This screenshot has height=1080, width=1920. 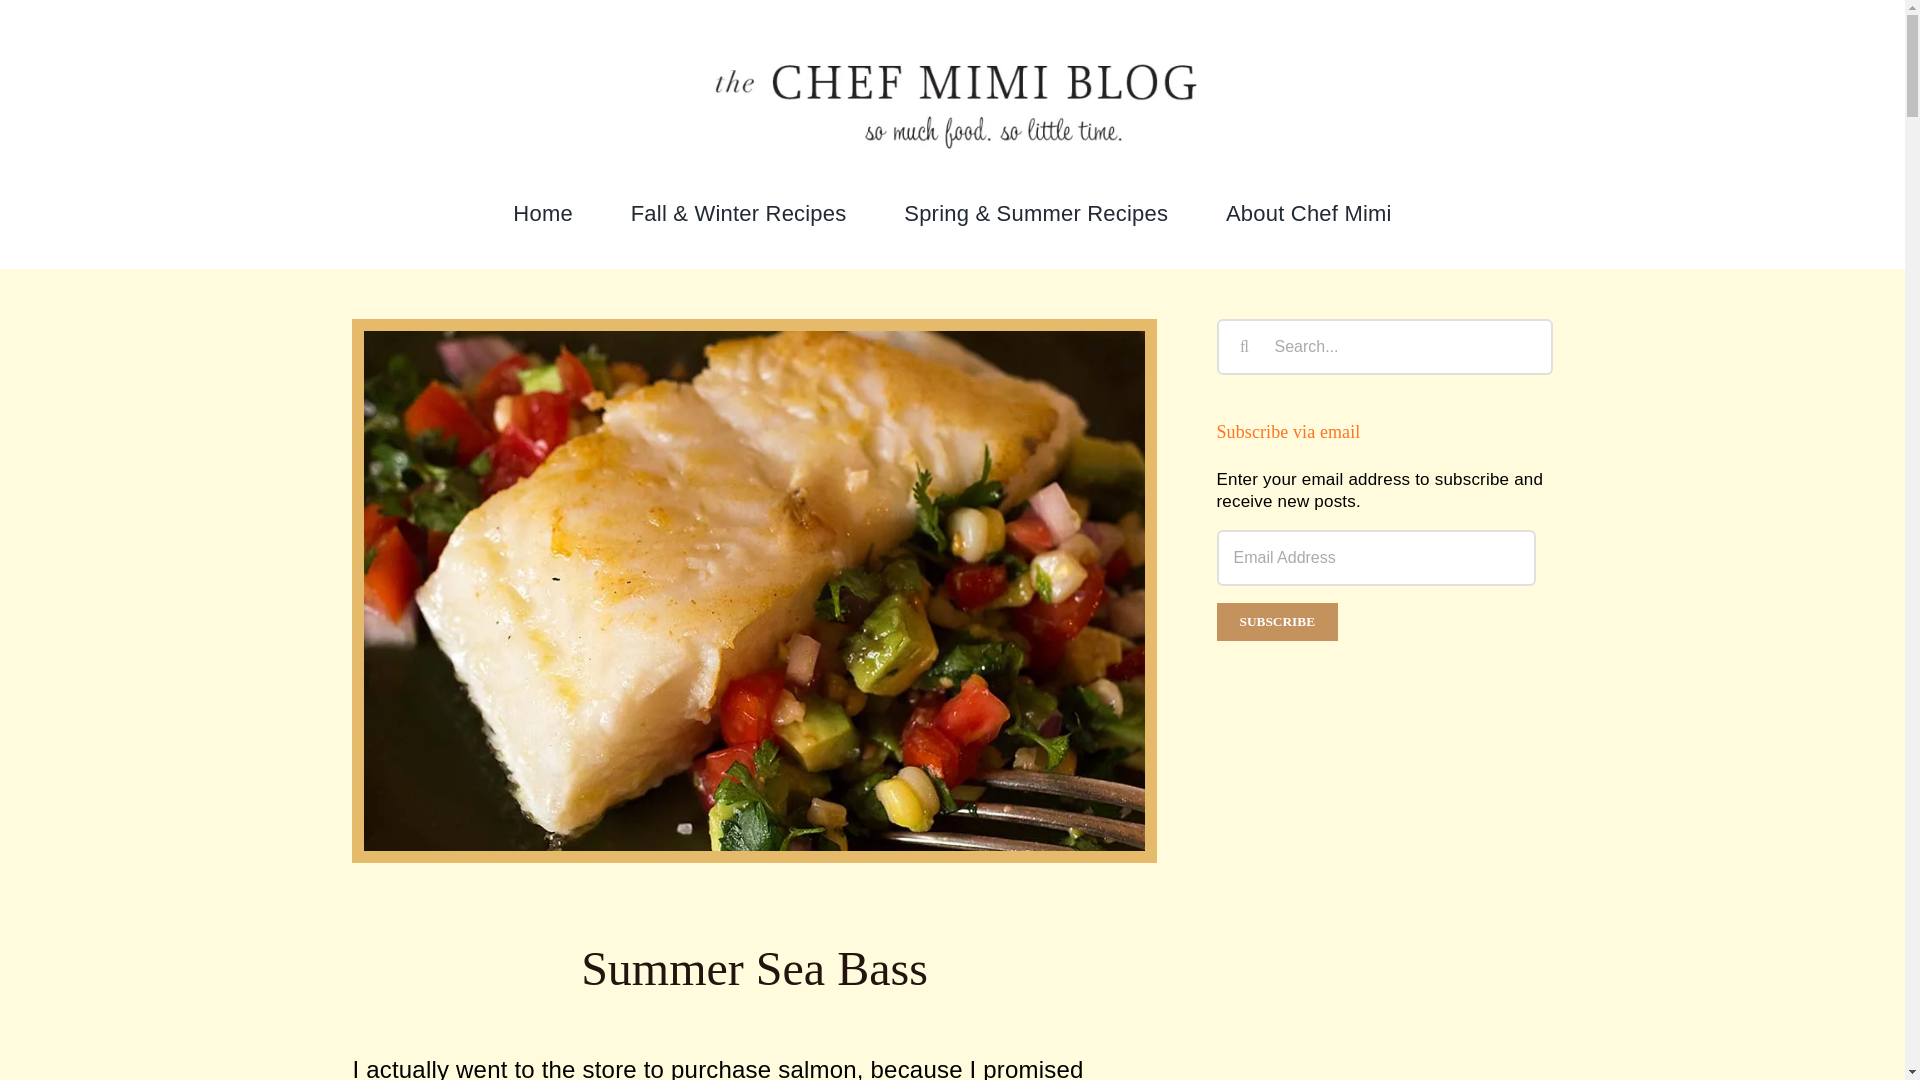 What do you see at coordinates (1309, 214) in the screenshot?
I see `About Chef Mimi` at bounding box center [1309, 214].